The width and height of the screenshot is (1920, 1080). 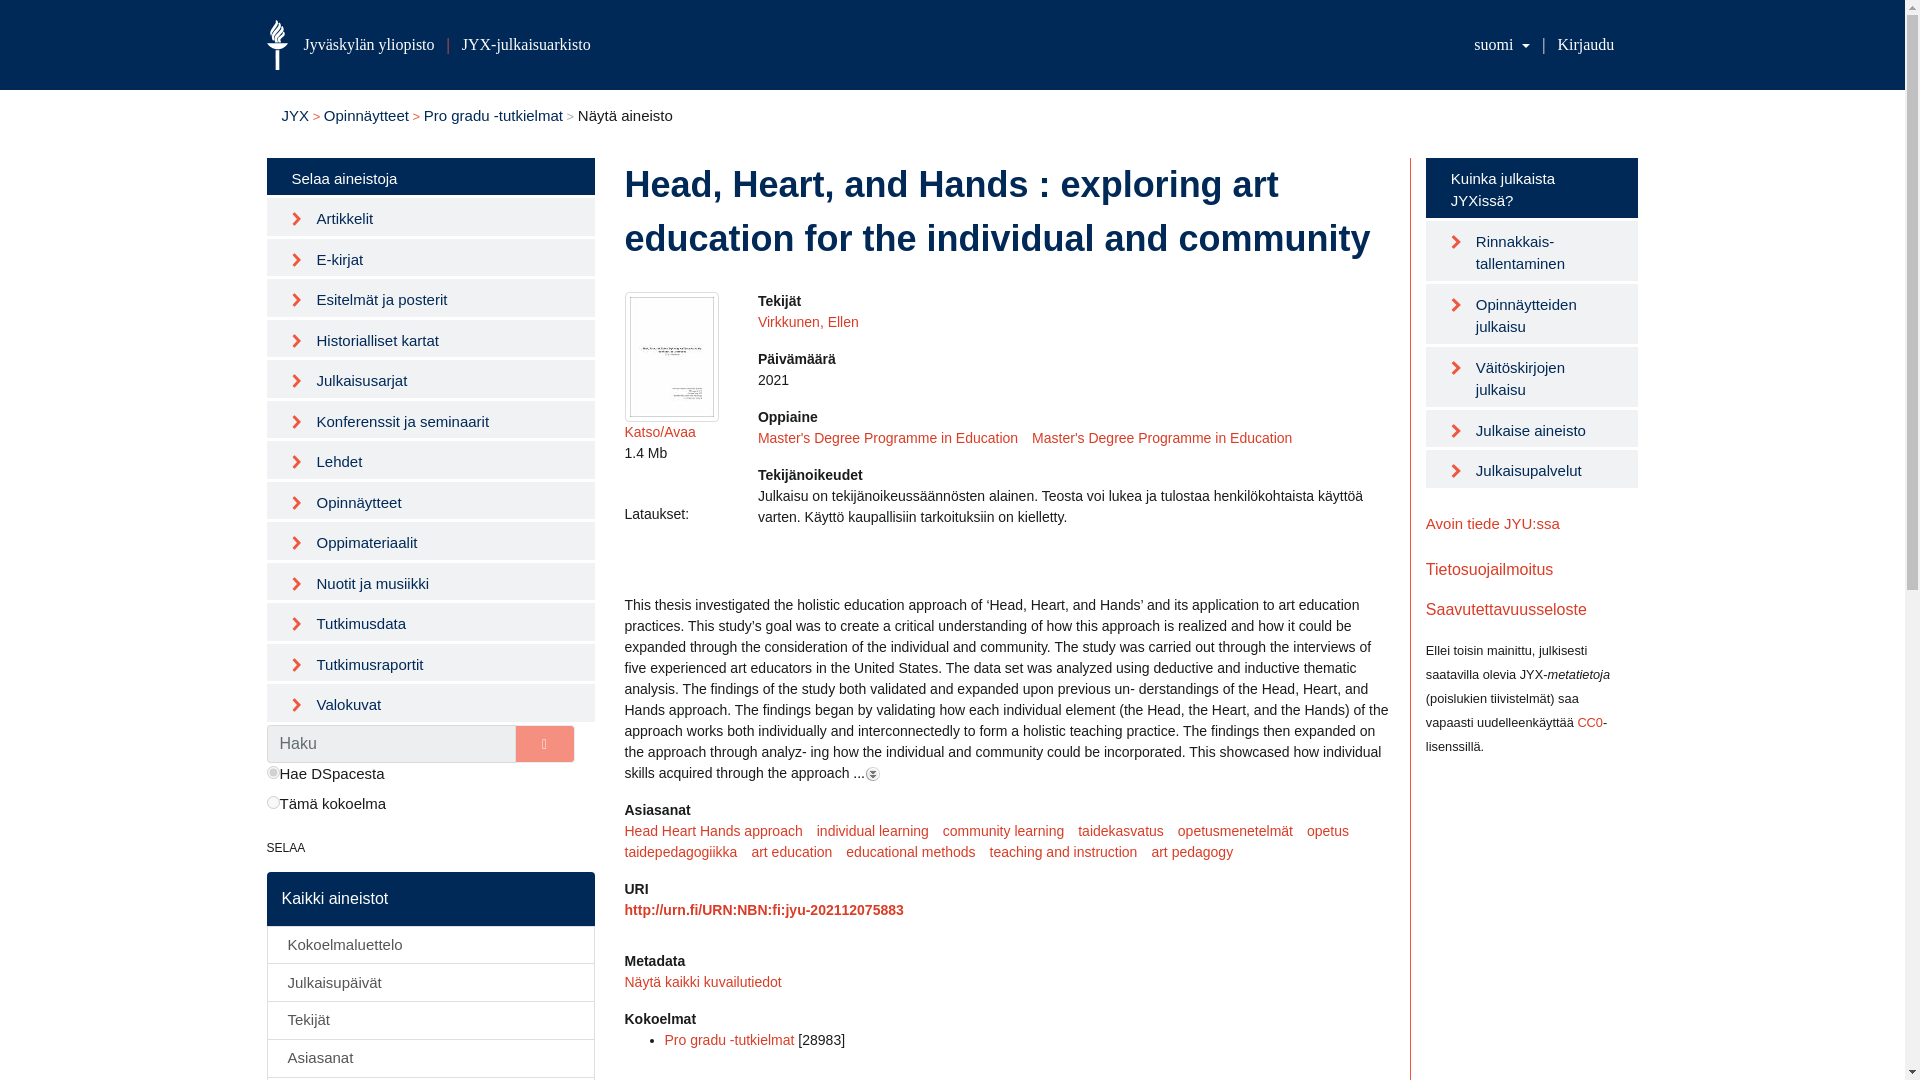 What do you see at coordinates (1010, 830) in the screenshot?
I see `community learning` at bounding box center [1010, 830].